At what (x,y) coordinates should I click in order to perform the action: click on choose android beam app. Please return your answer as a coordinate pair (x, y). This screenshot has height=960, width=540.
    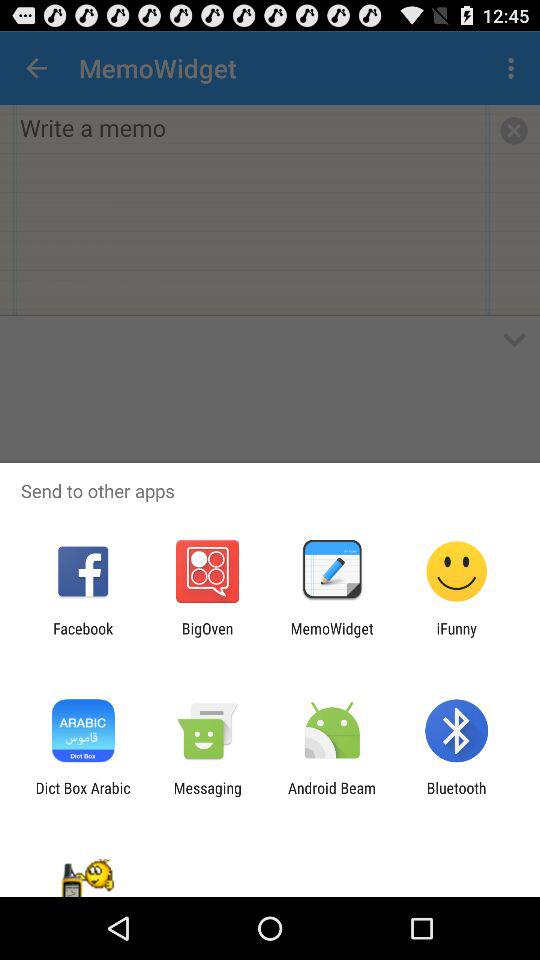
    Looking at the image, I should click on (332, 796).